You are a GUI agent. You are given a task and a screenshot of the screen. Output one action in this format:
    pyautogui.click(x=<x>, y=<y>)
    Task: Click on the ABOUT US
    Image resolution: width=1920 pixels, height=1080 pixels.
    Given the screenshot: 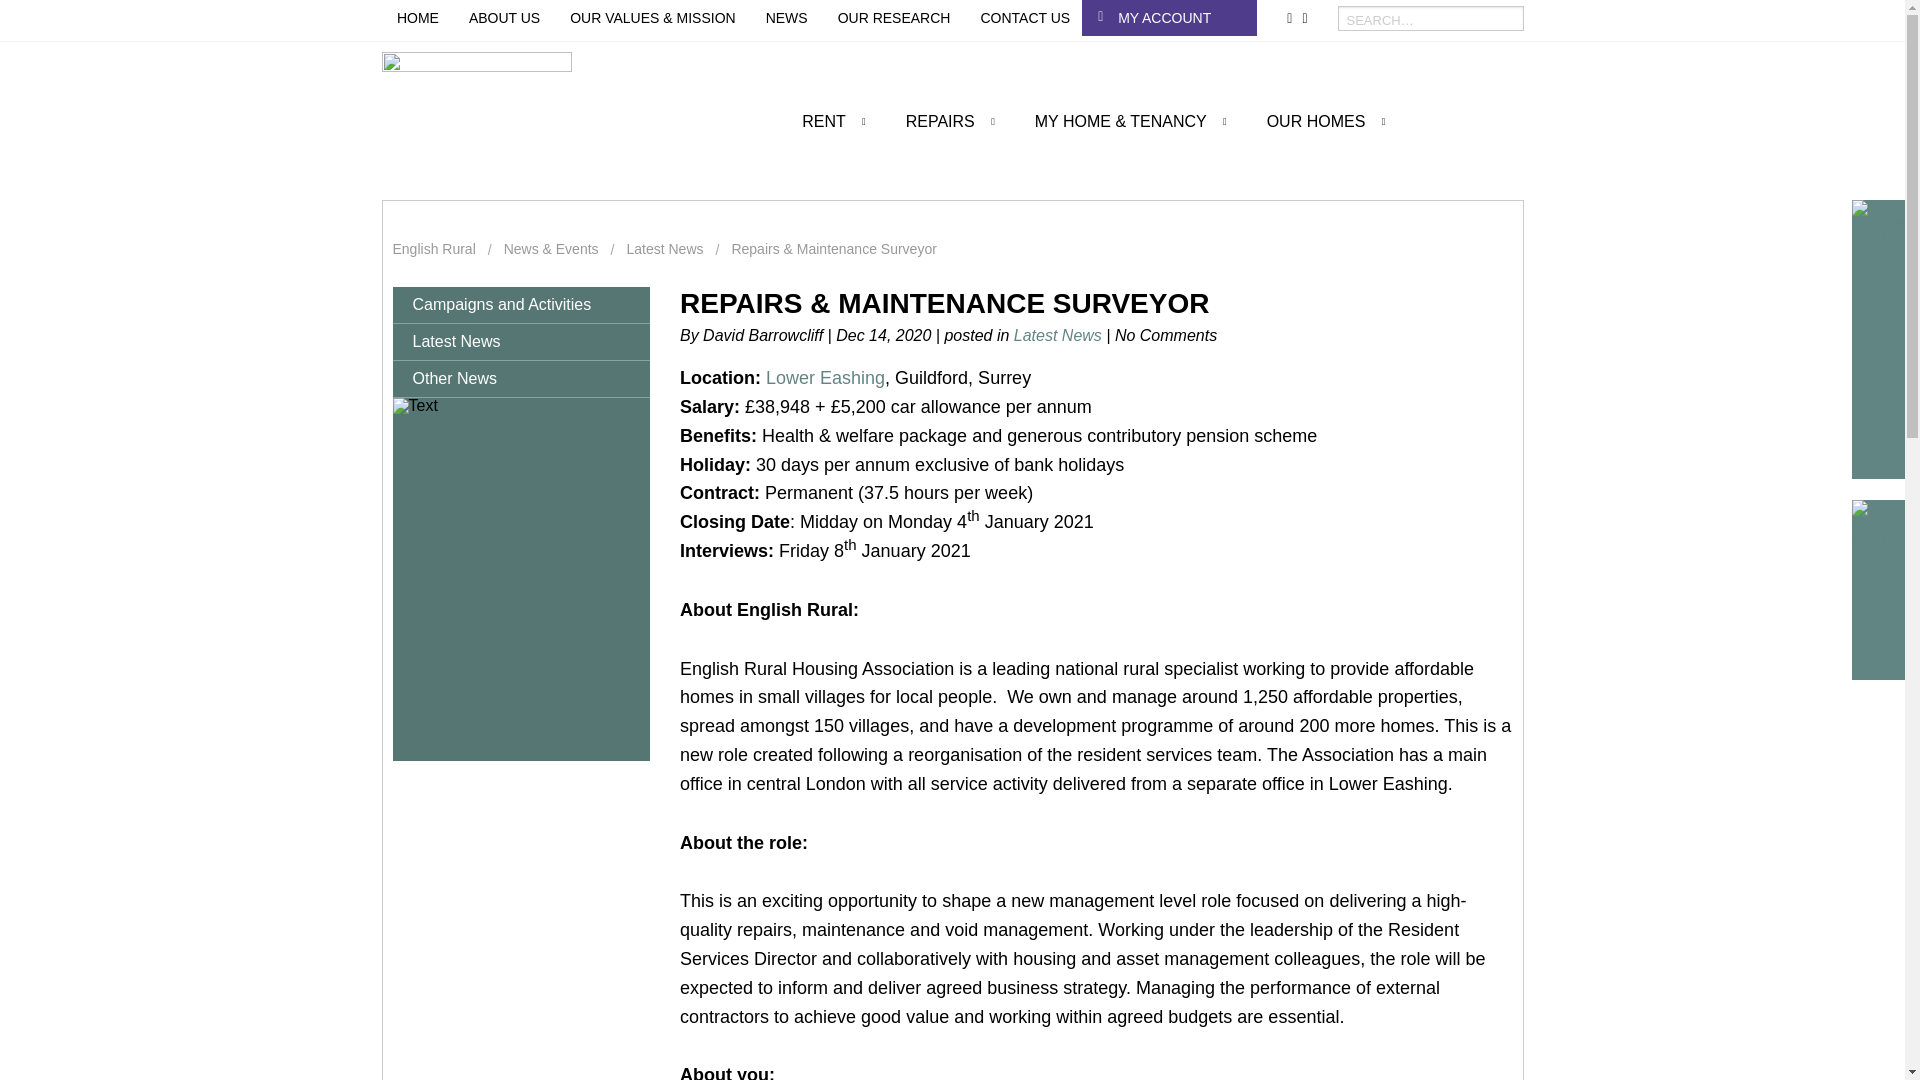 What is the action you would take?
    pyautogui.click(x=504, y=17)
    